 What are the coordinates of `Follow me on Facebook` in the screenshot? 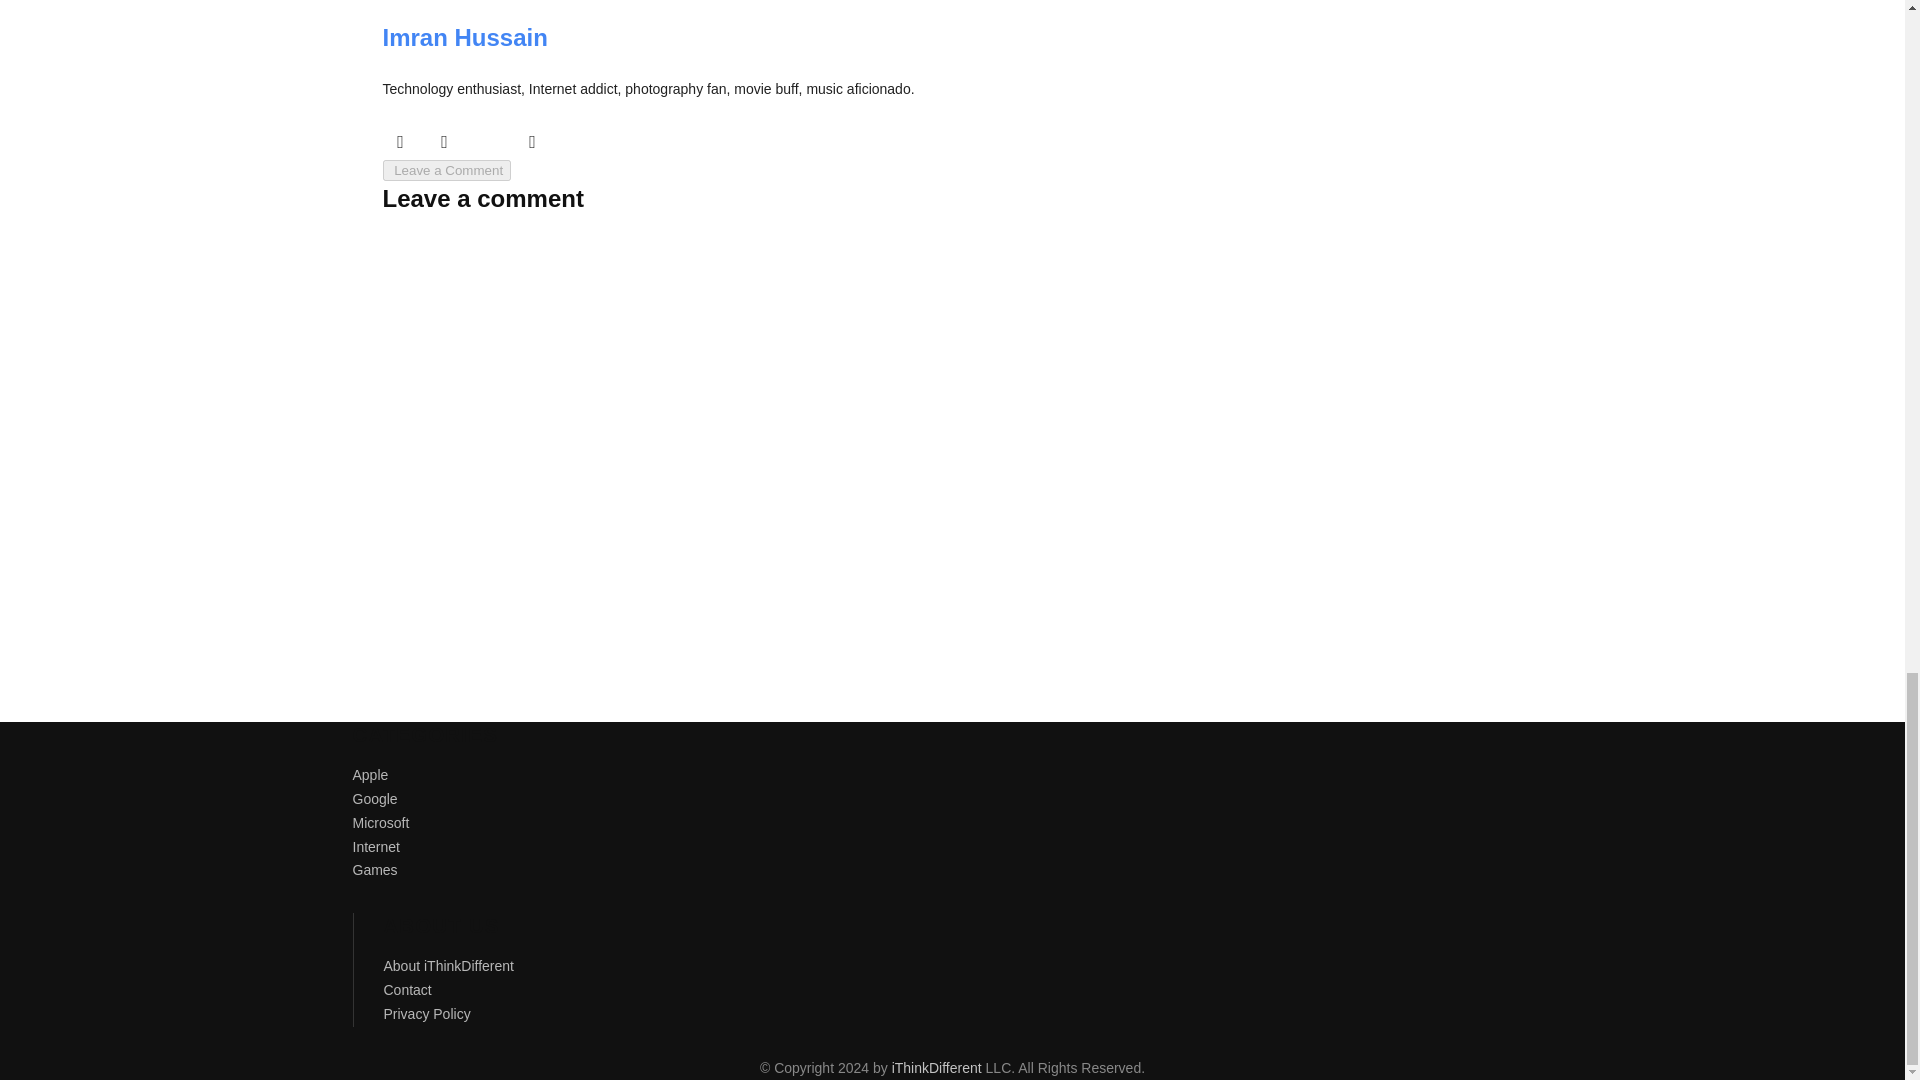 It's located at (444, 140).